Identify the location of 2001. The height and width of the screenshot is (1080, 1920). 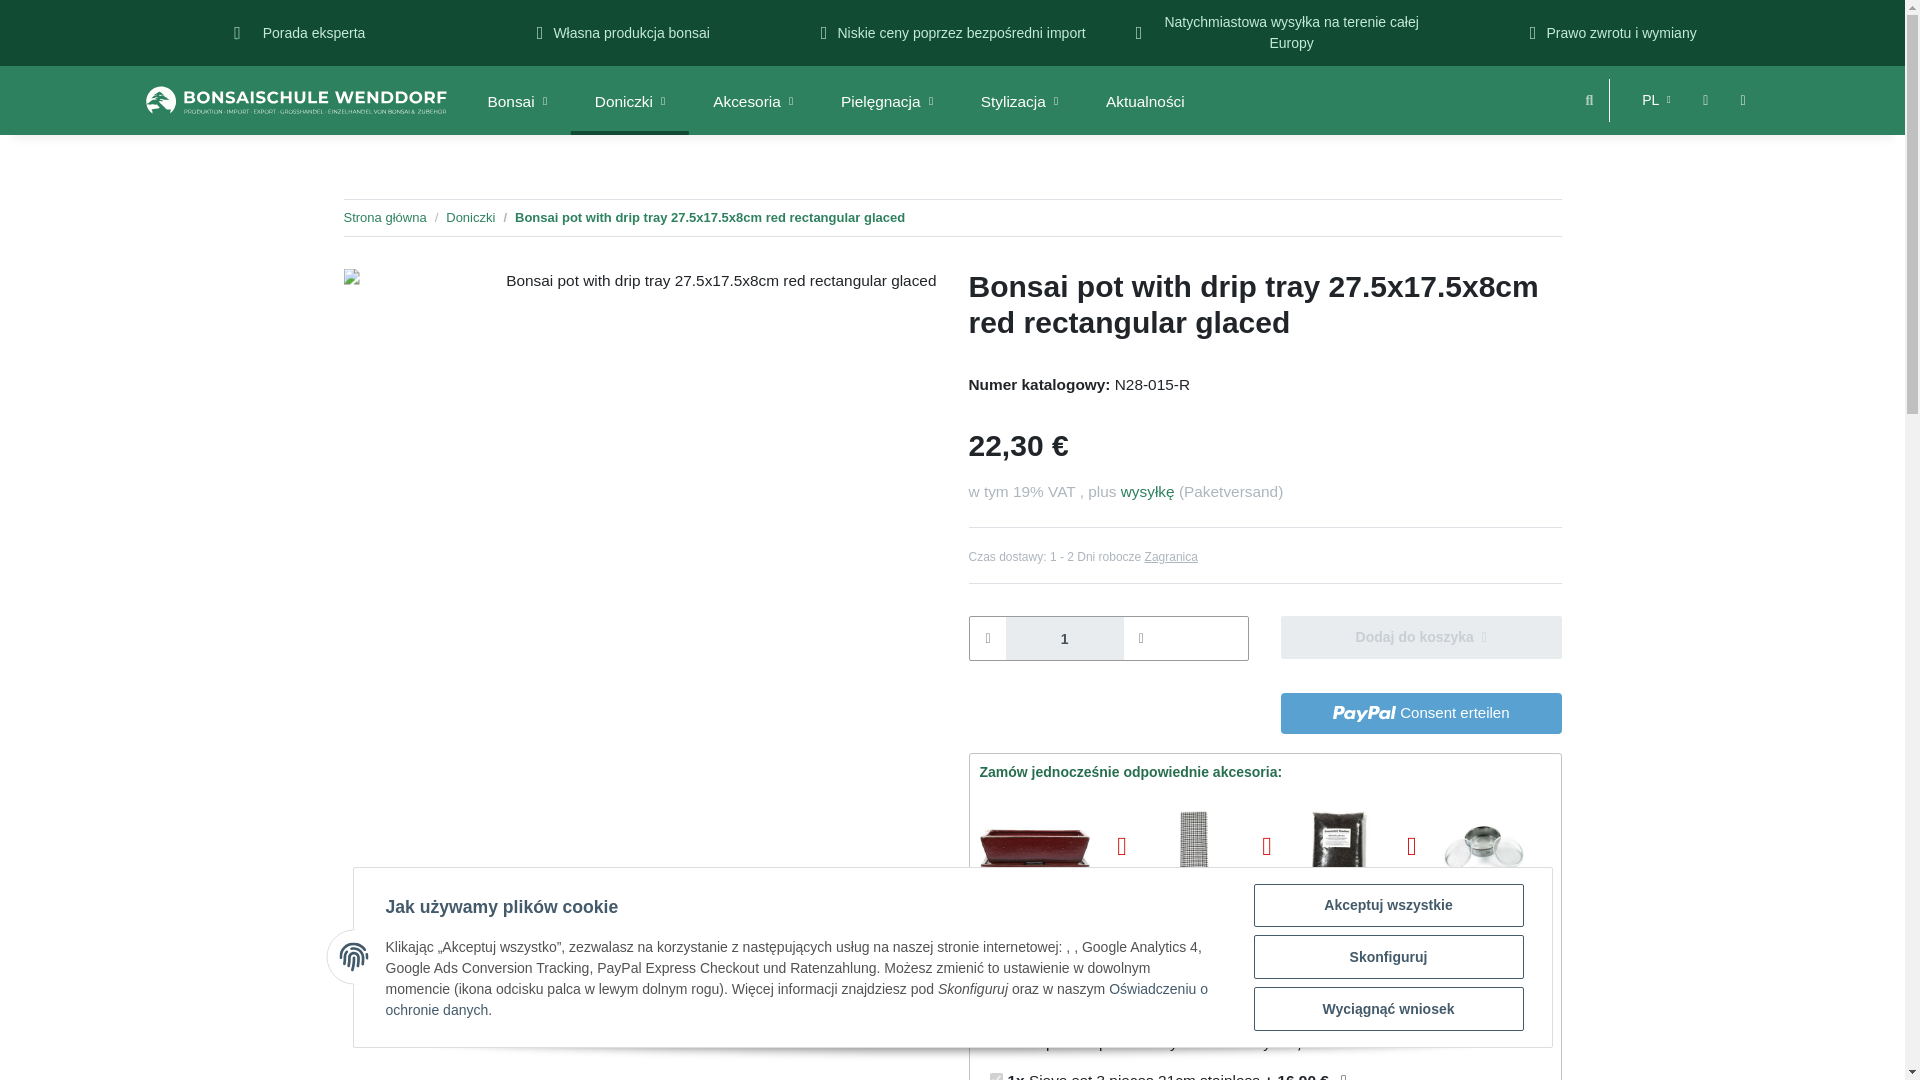
(996, 1076).